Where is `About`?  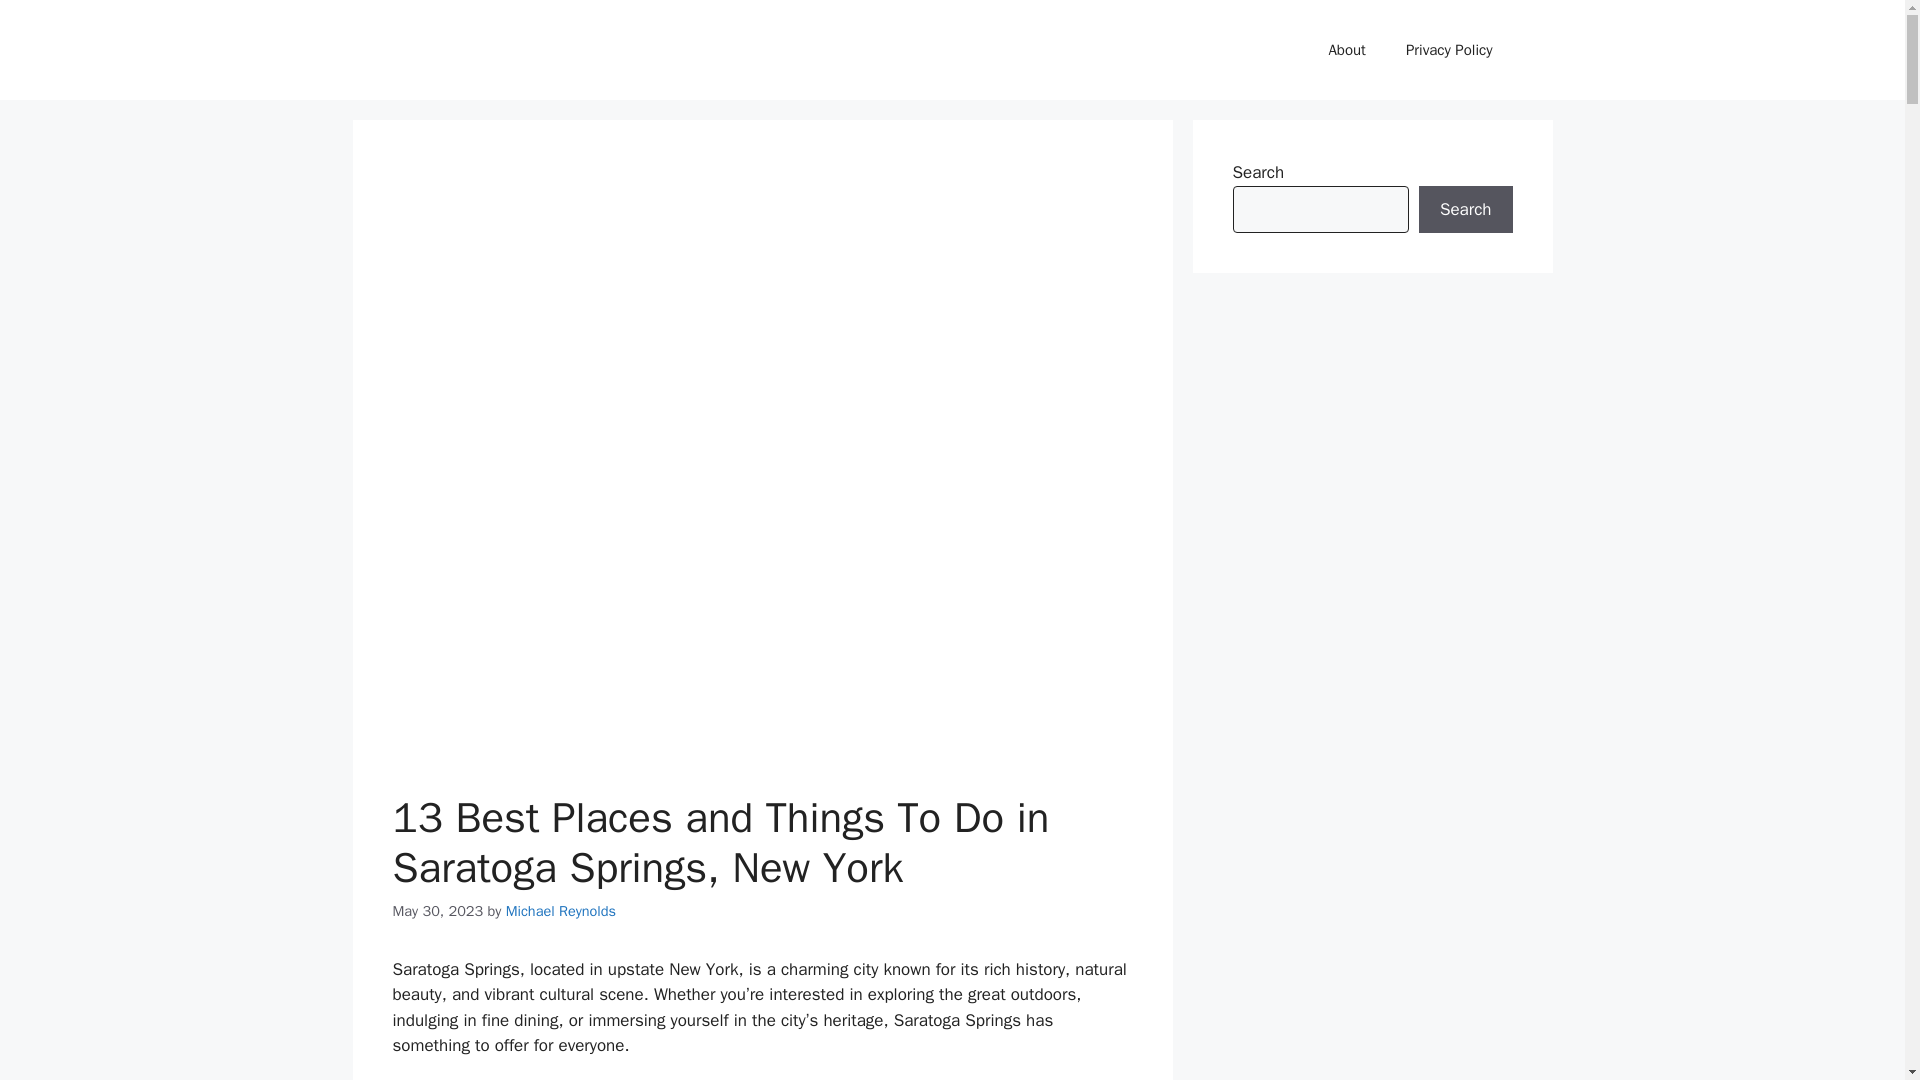
About is located at coordinates (1346, 50).